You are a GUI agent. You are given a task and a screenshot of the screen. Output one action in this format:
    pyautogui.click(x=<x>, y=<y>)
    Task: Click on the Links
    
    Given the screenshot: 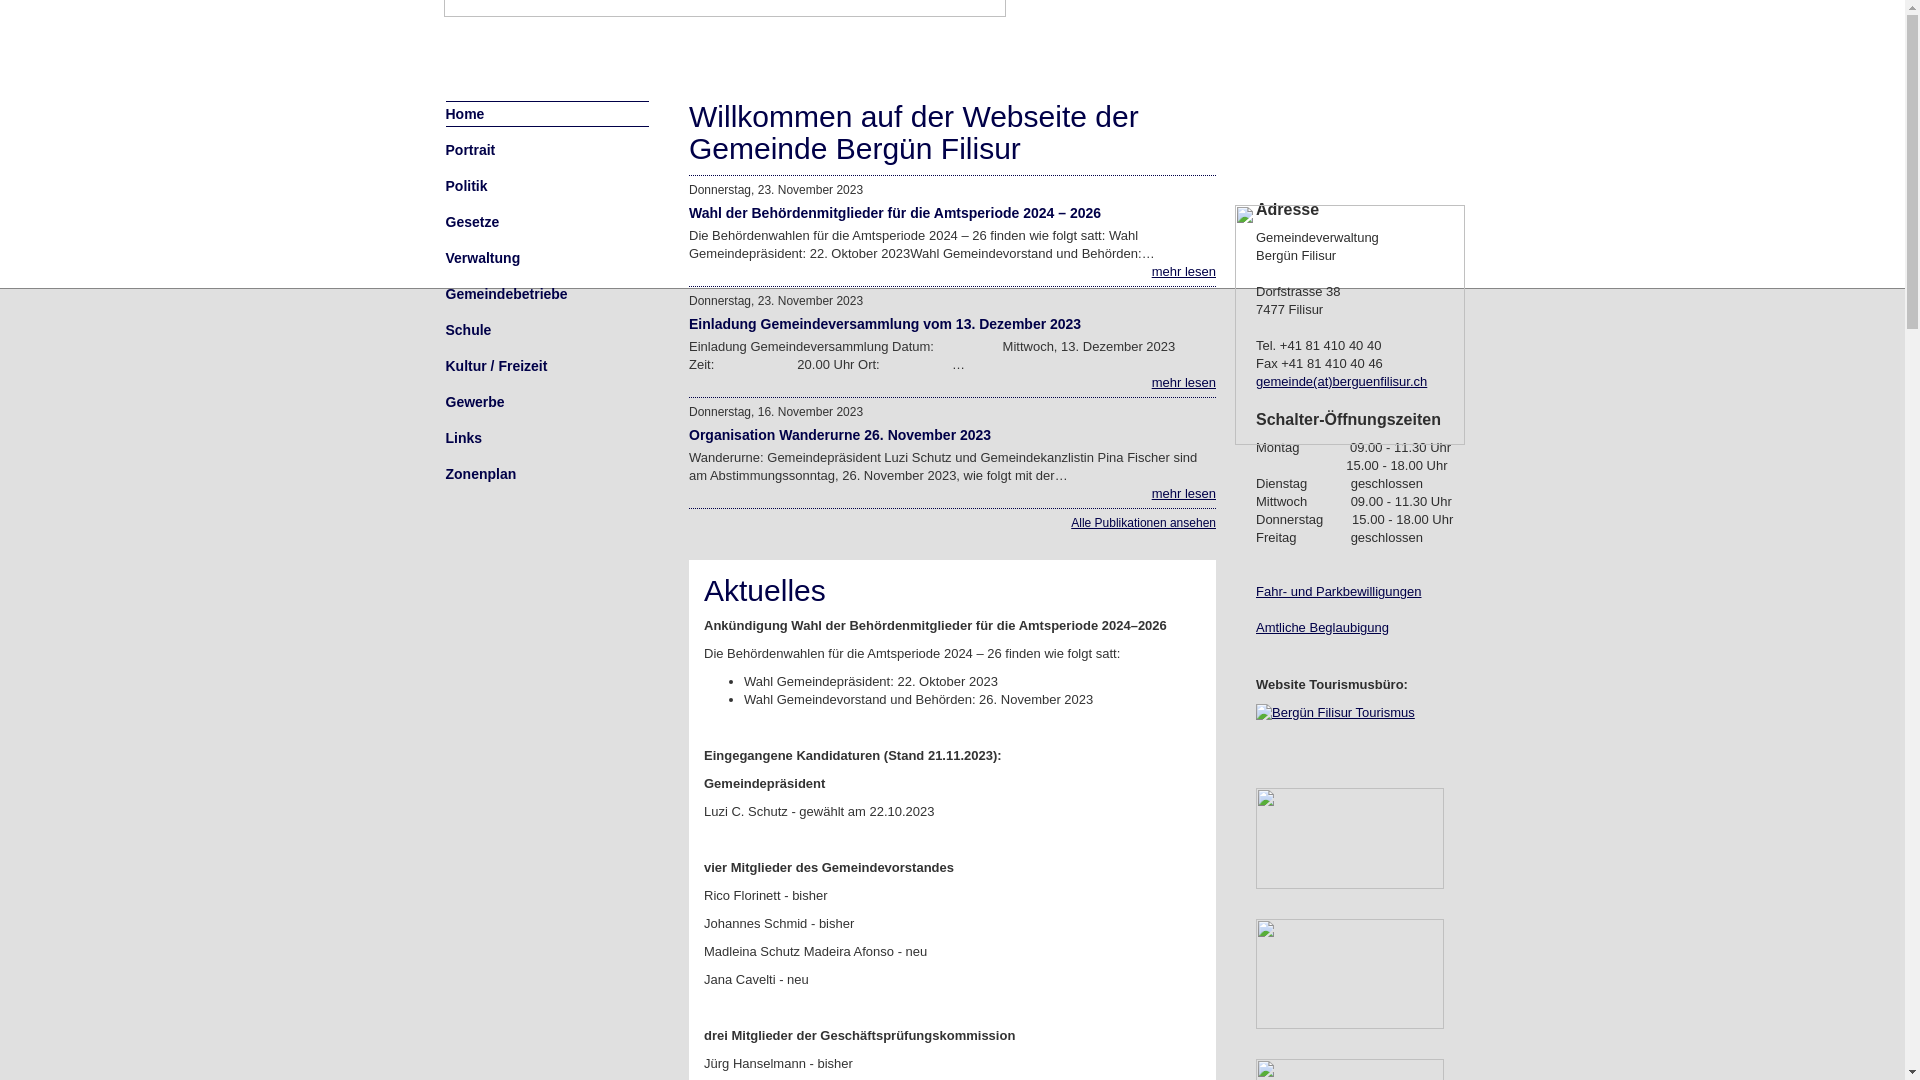 What is the action you would take?
    pyautogui.click(x=548, y=438)
    